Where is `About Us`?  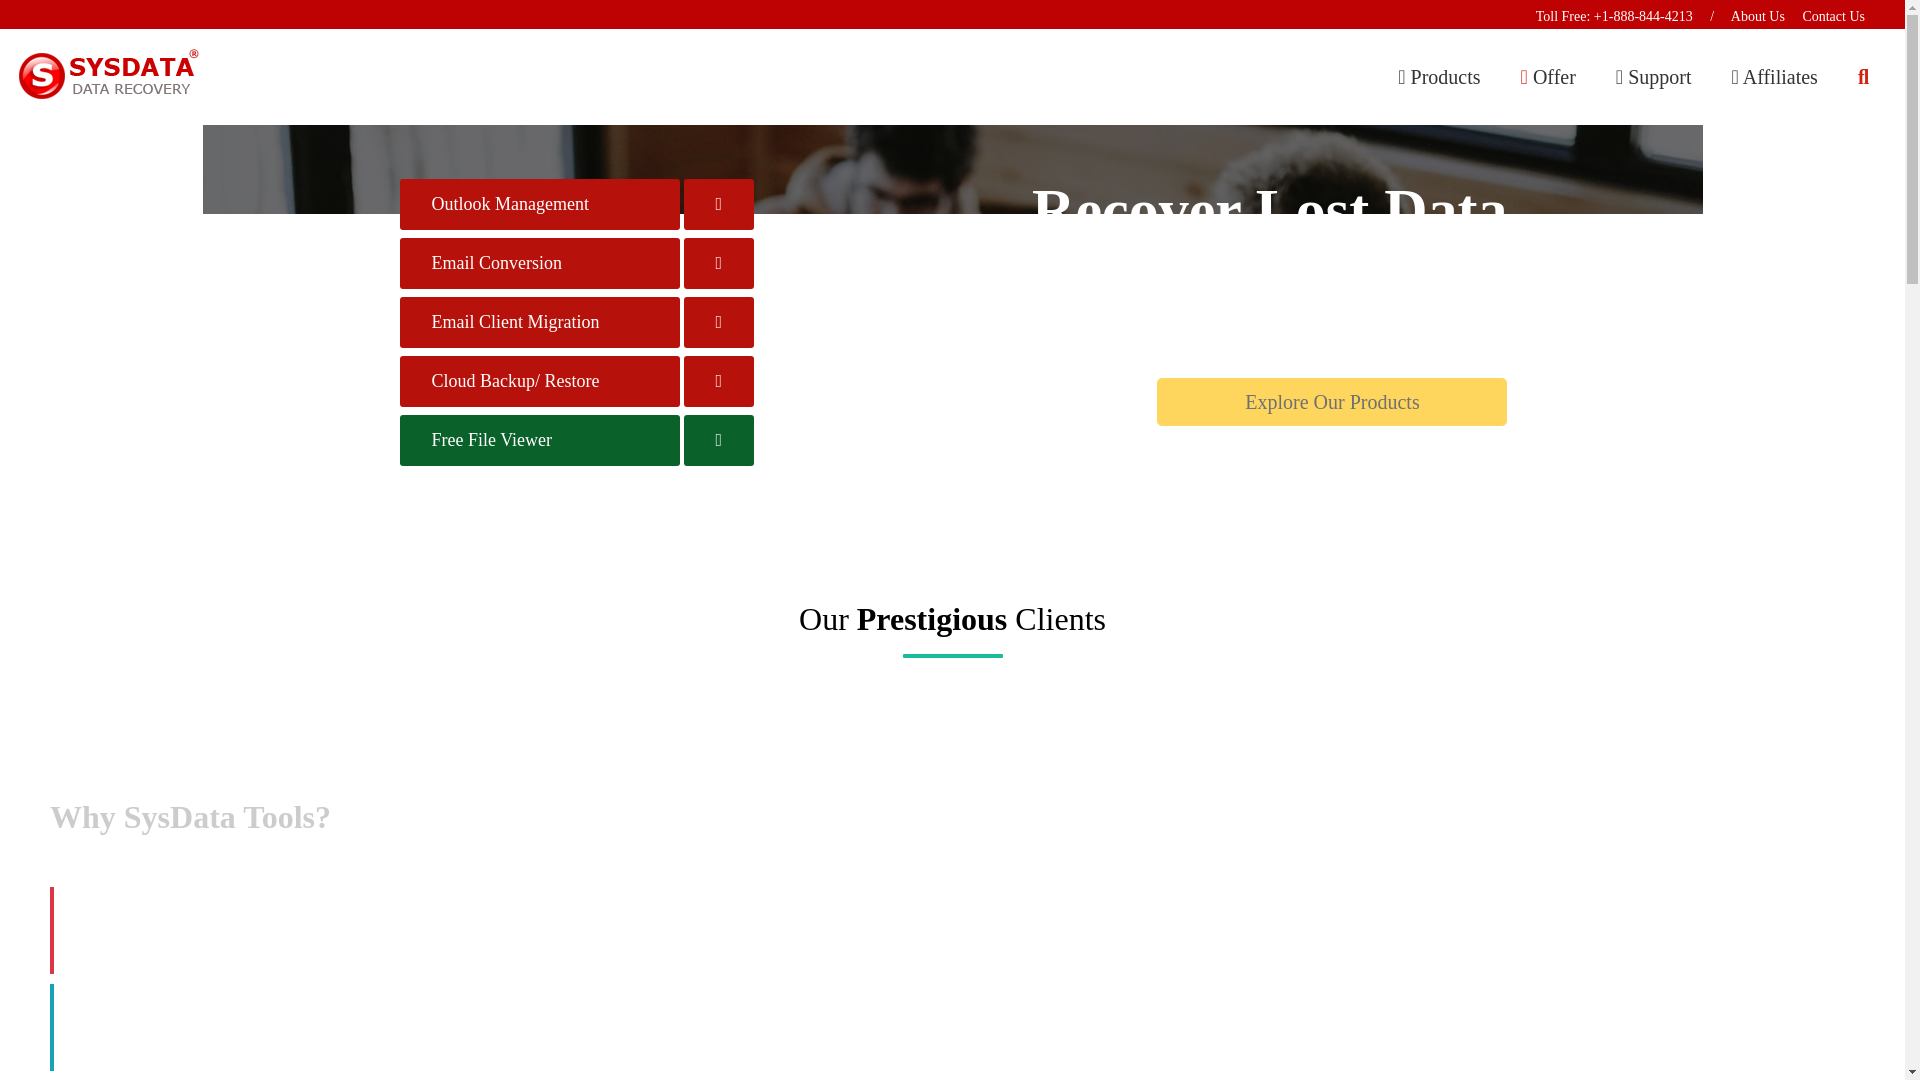
About Us is located at coordinates (1758, 16).